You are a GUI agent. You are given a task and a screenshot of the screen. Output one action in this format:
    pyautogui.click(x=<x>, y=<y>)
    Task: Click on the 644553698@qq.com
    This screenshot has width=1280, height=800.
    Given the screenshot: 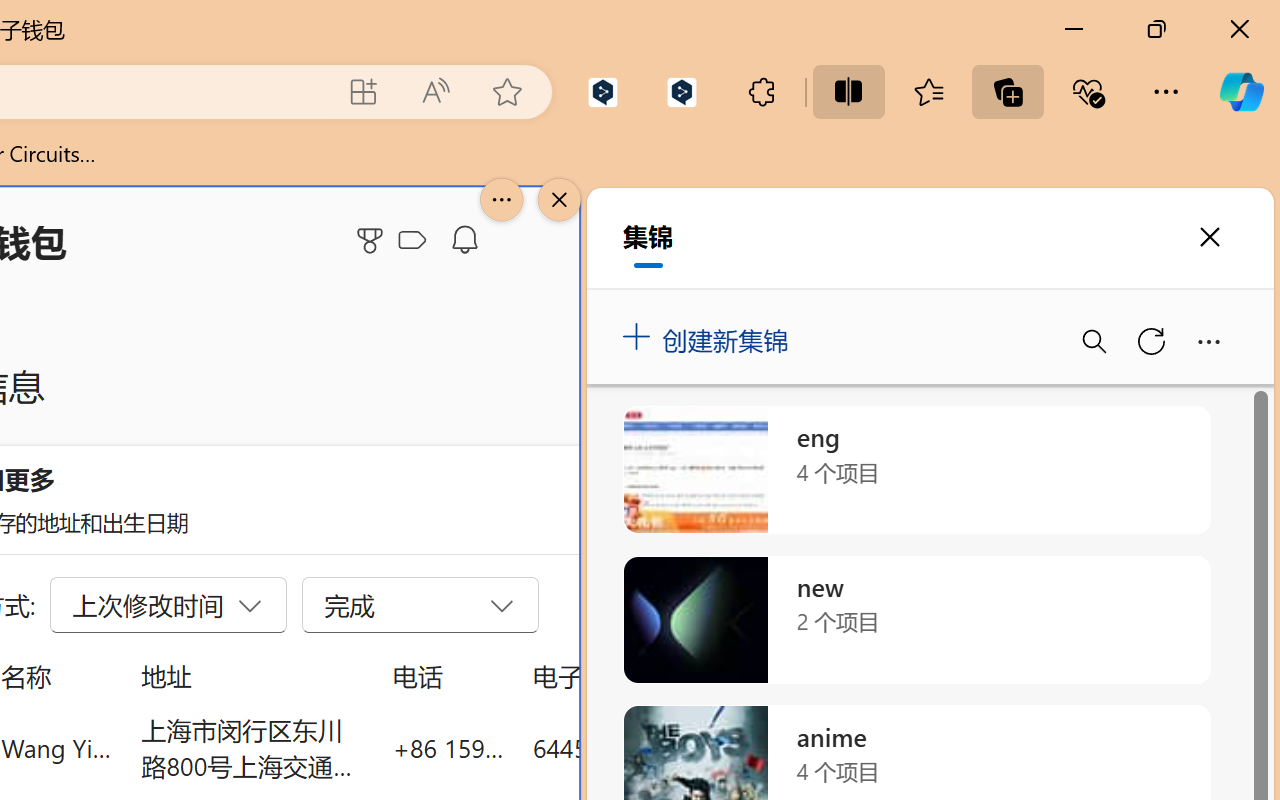 What is the action you would take?
    pyautogui.click(x=644, y=748)
    